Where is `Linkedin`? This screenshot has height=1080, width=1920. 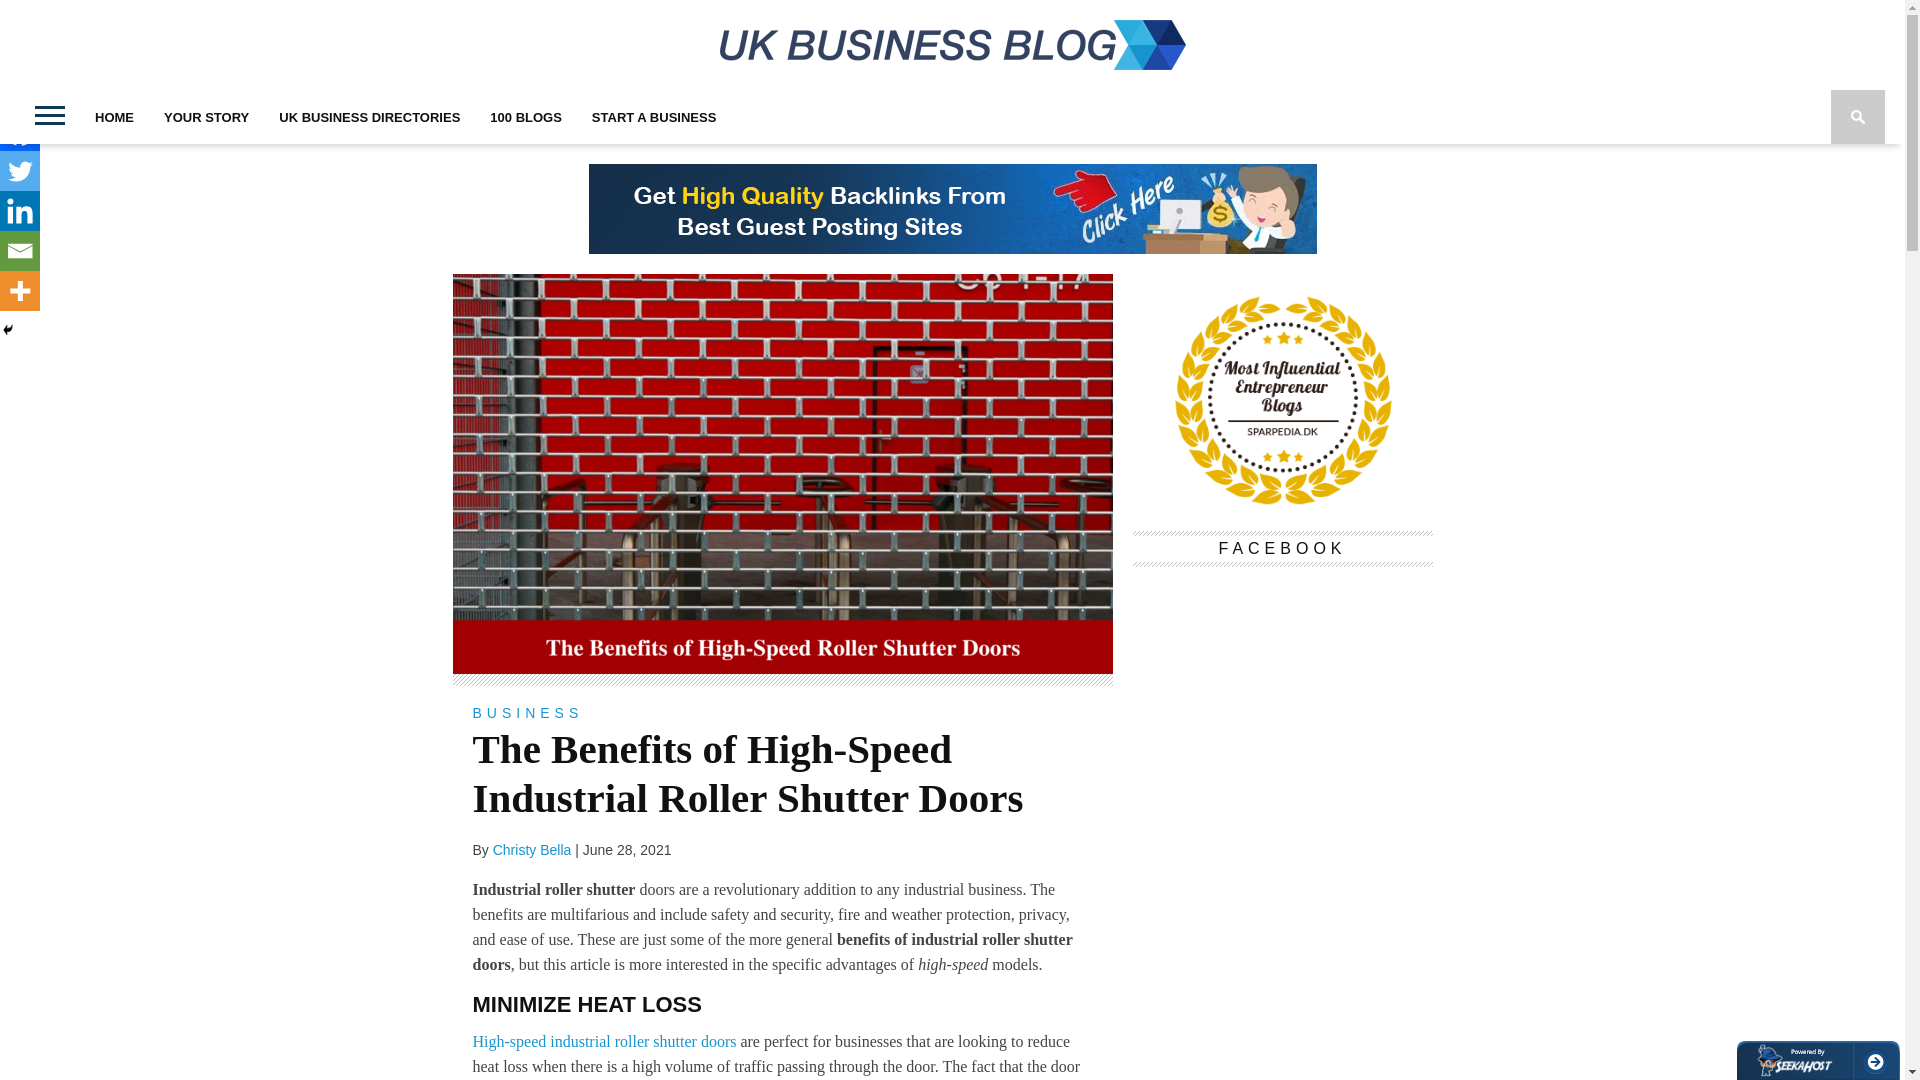
Linkedin is located at coordinates (20, 211).